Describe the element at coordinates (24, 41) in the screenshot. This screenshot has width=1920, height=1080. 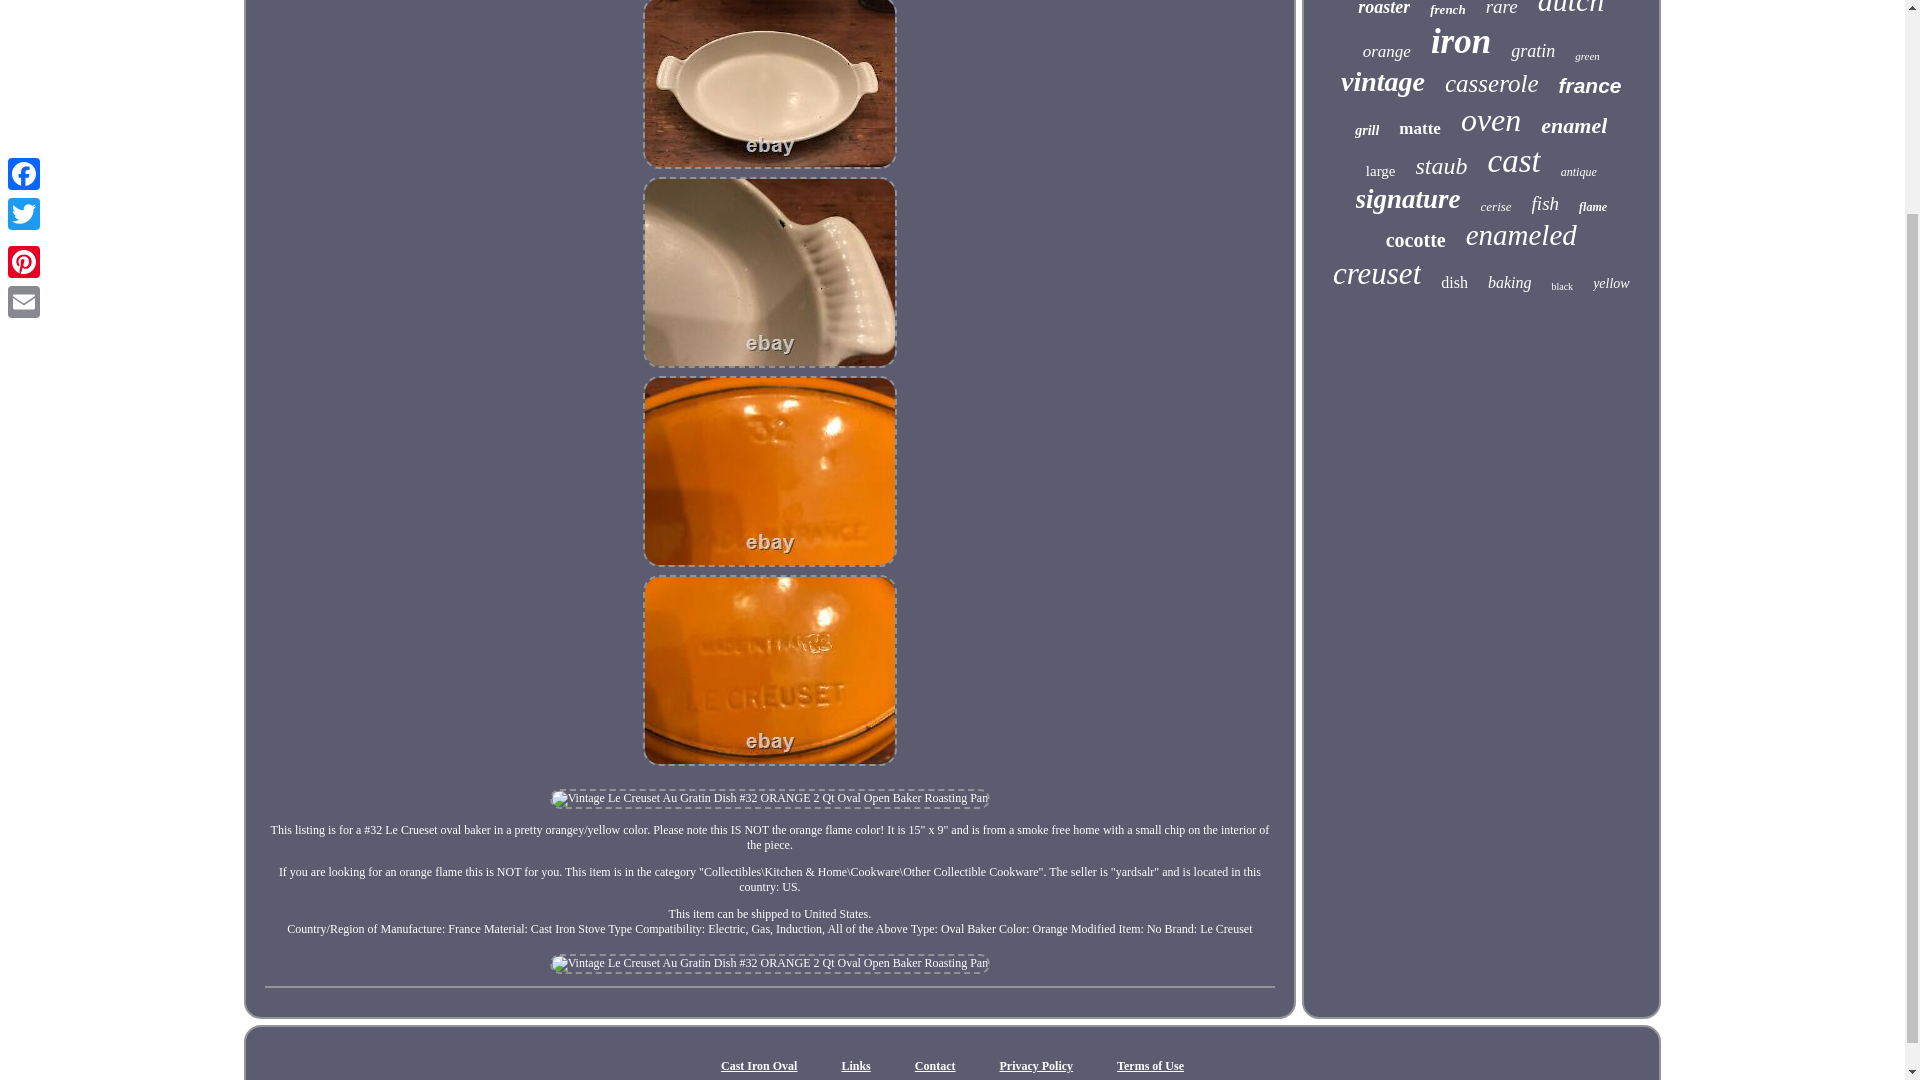
I see `Email` at that location.